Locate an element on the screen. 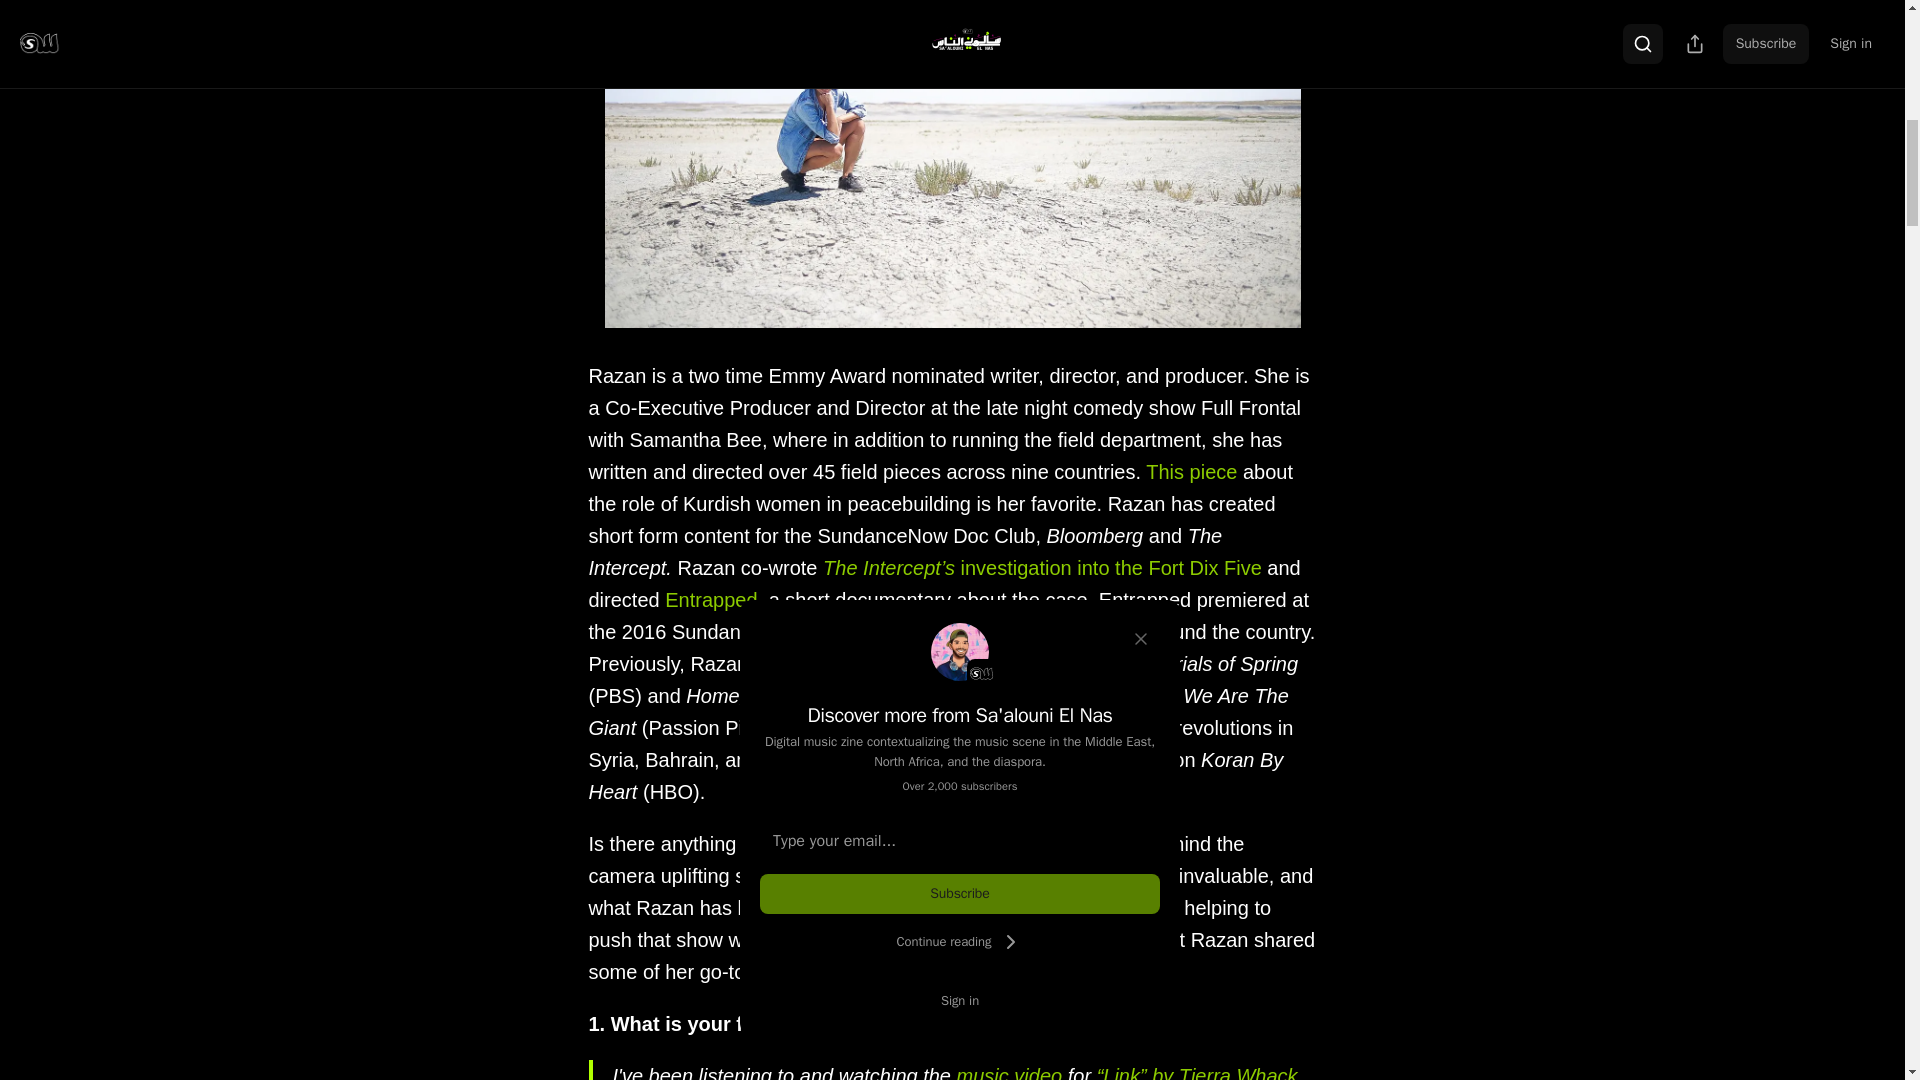  investigation into the Fort Dix Five is located at coordinates (1108, 568).